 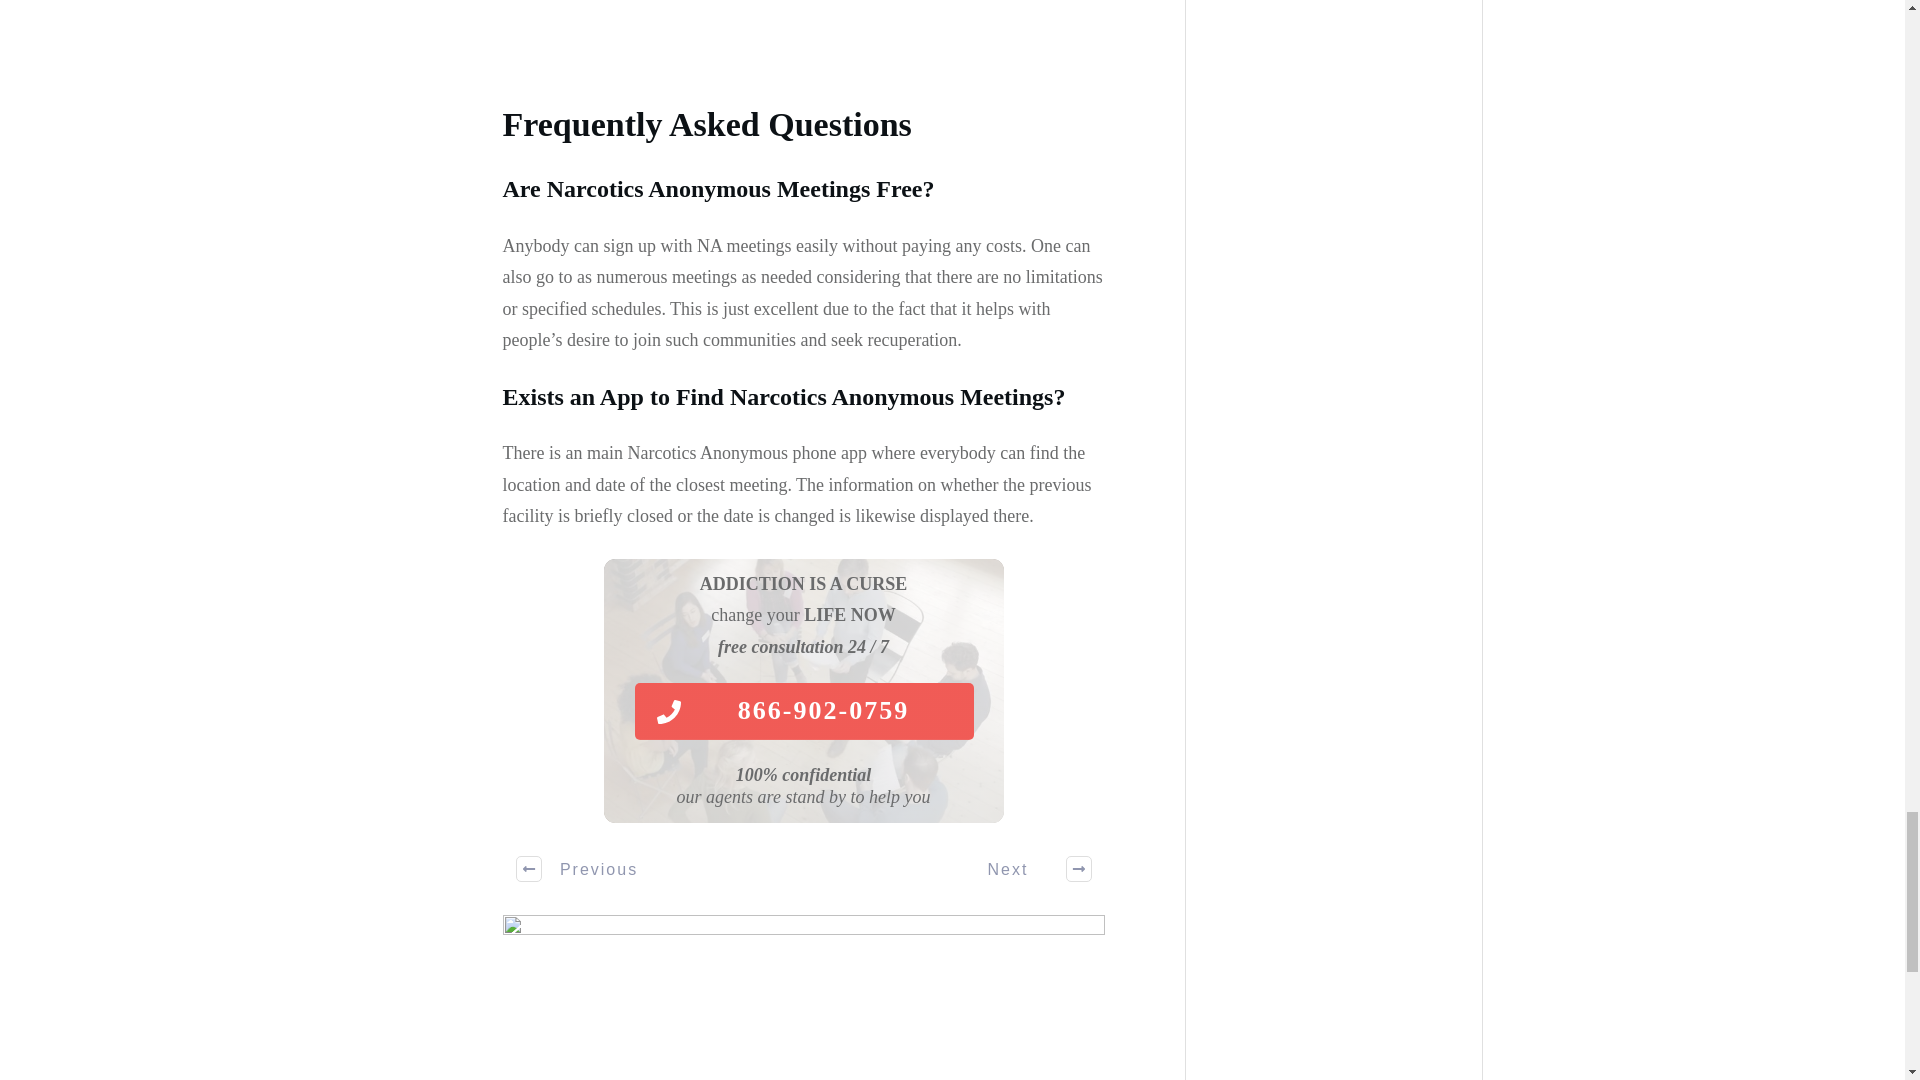 I want to click on YouTube video player, so click(x=781, y=33).